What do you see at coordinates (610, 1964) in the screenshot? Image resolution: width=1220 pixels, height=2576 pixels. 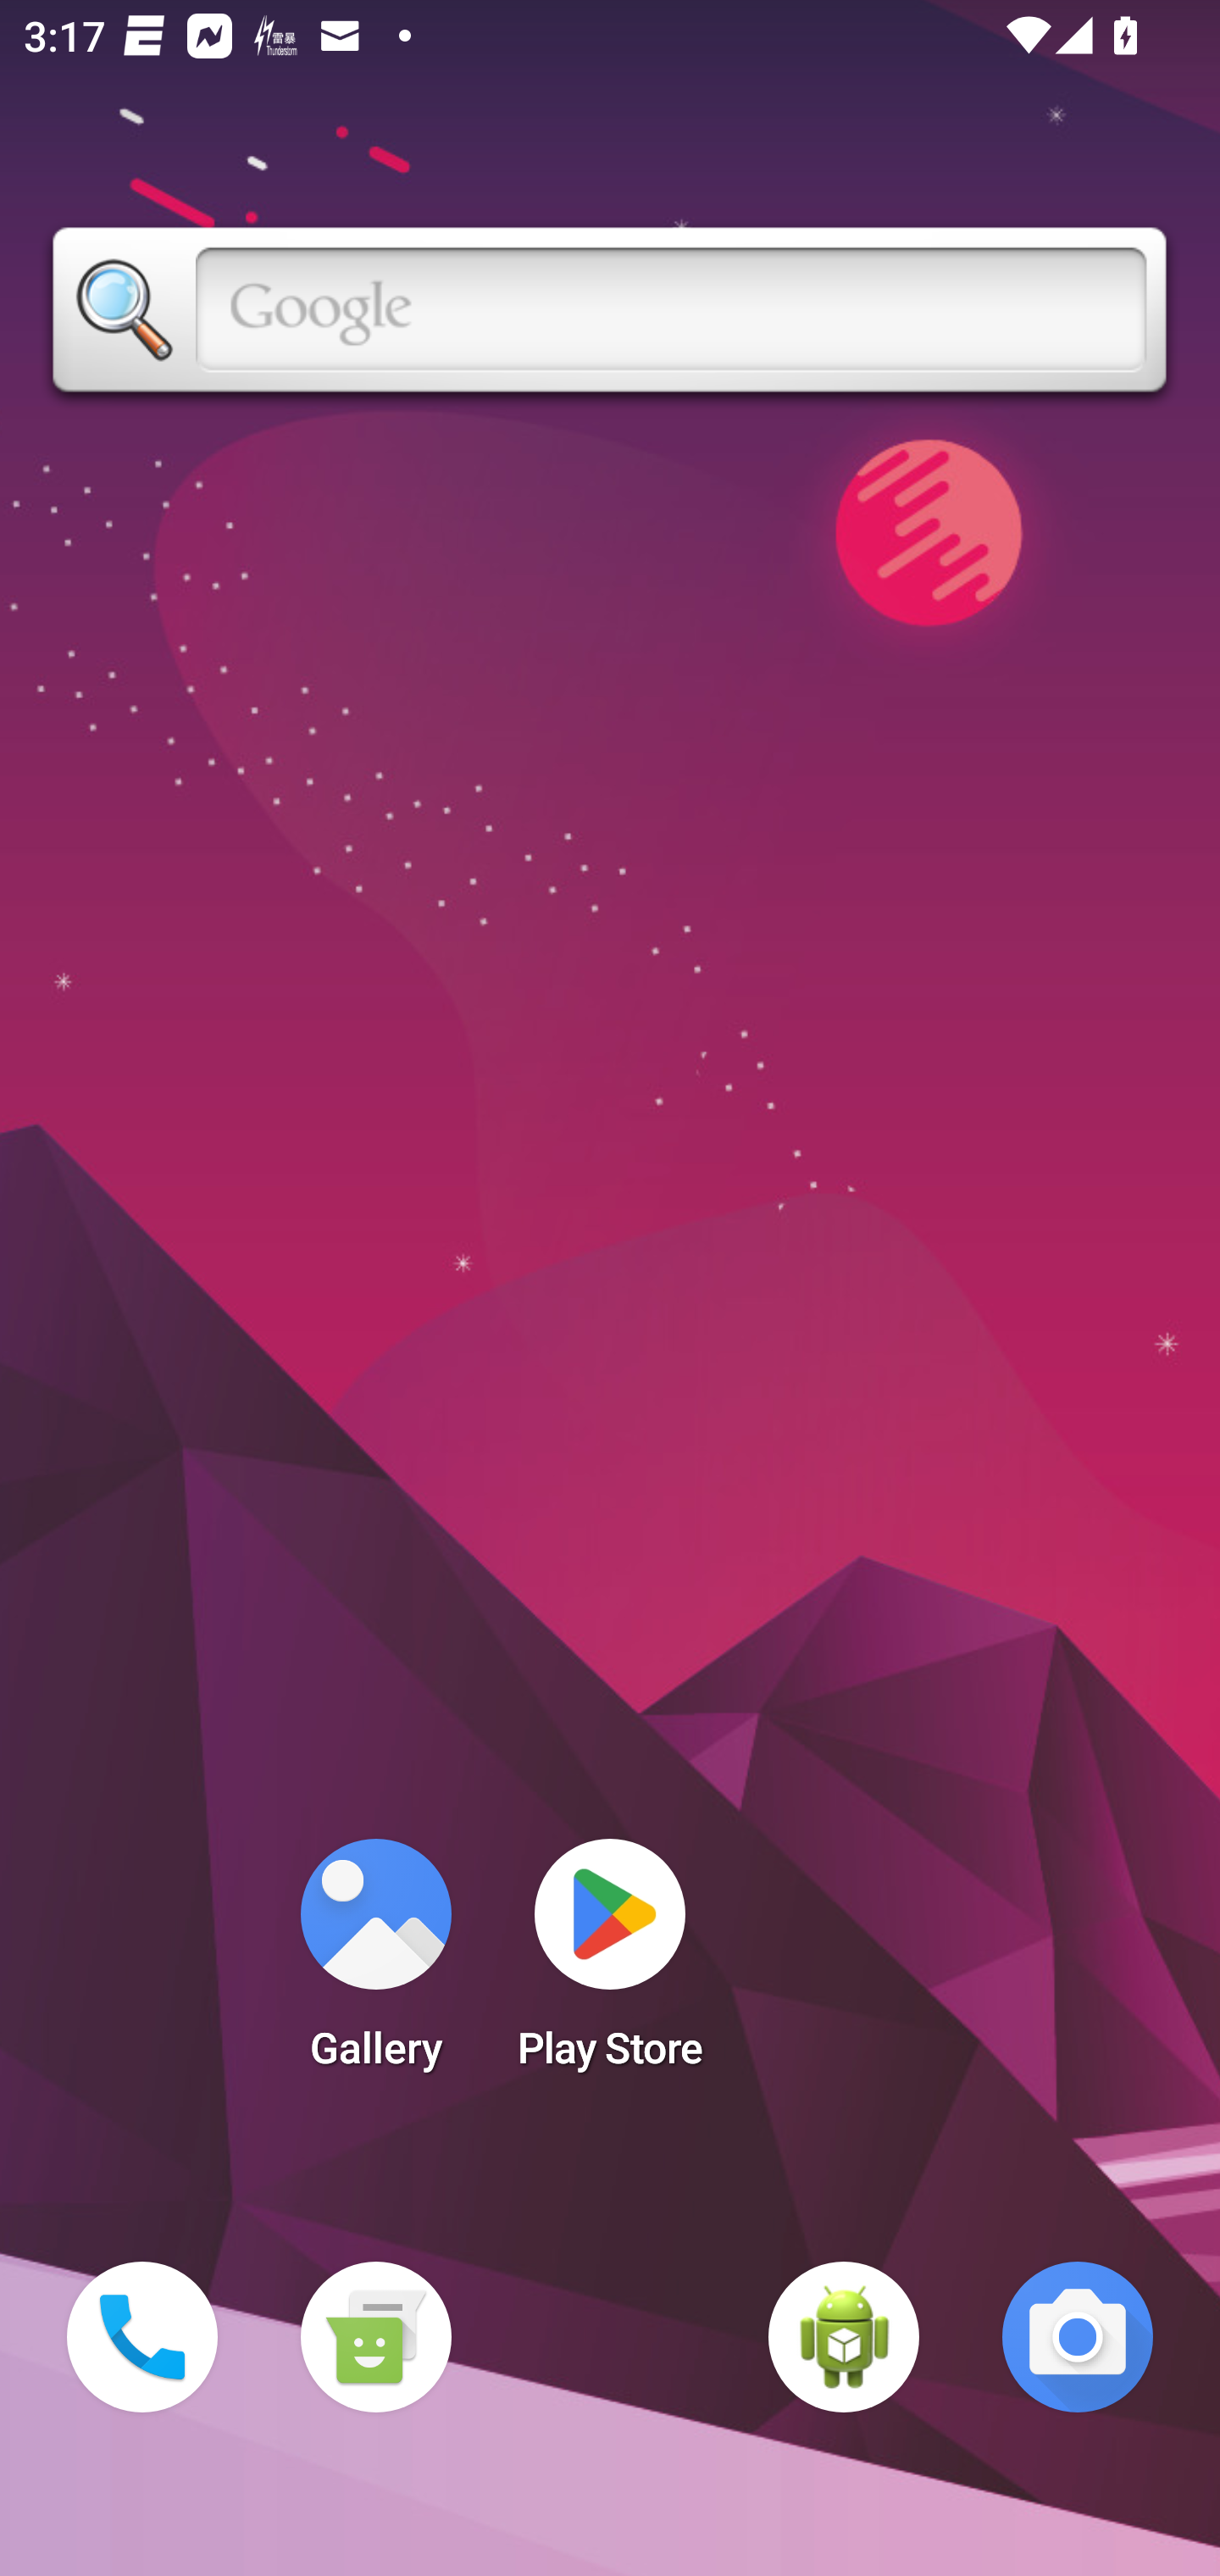 I see `Play Store` at bounding box center [610, 1964].